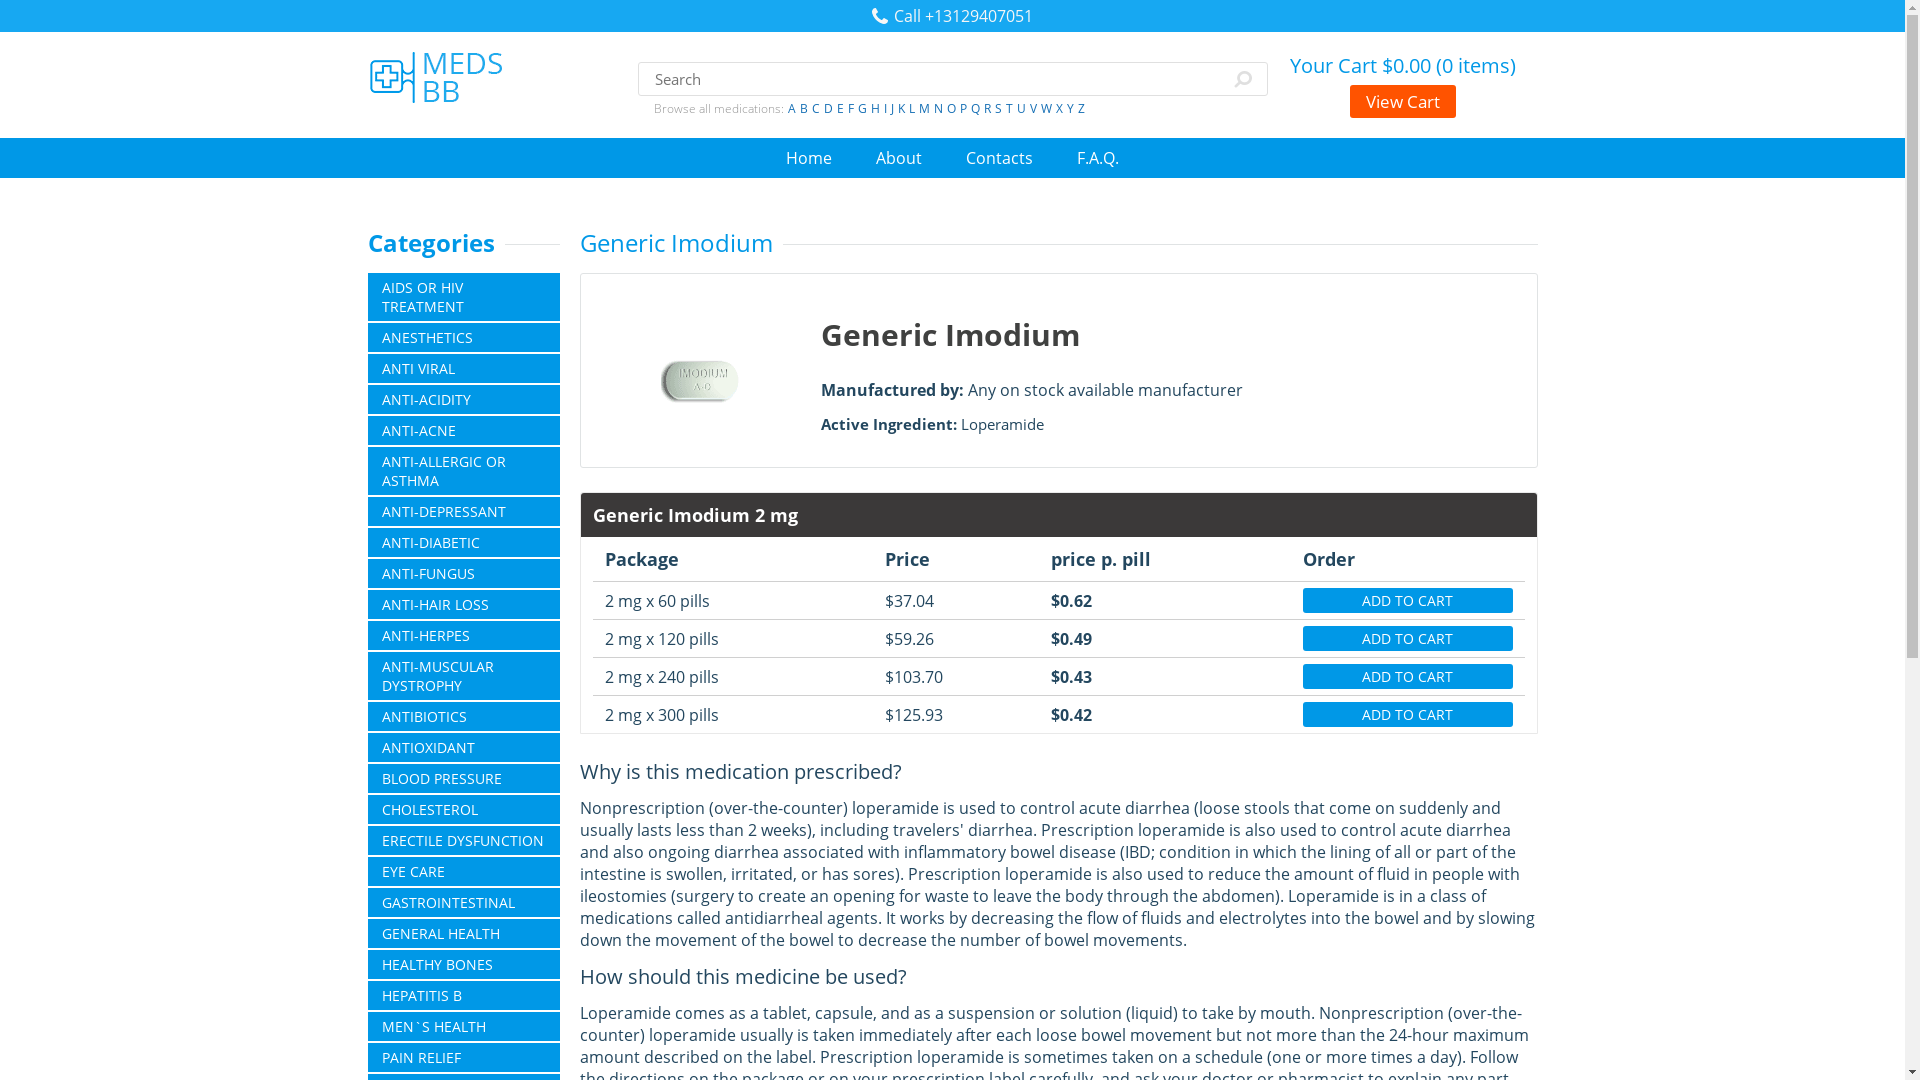 This screenshot has width=1920, height=1080. I want to click on About, so click(898, 157).